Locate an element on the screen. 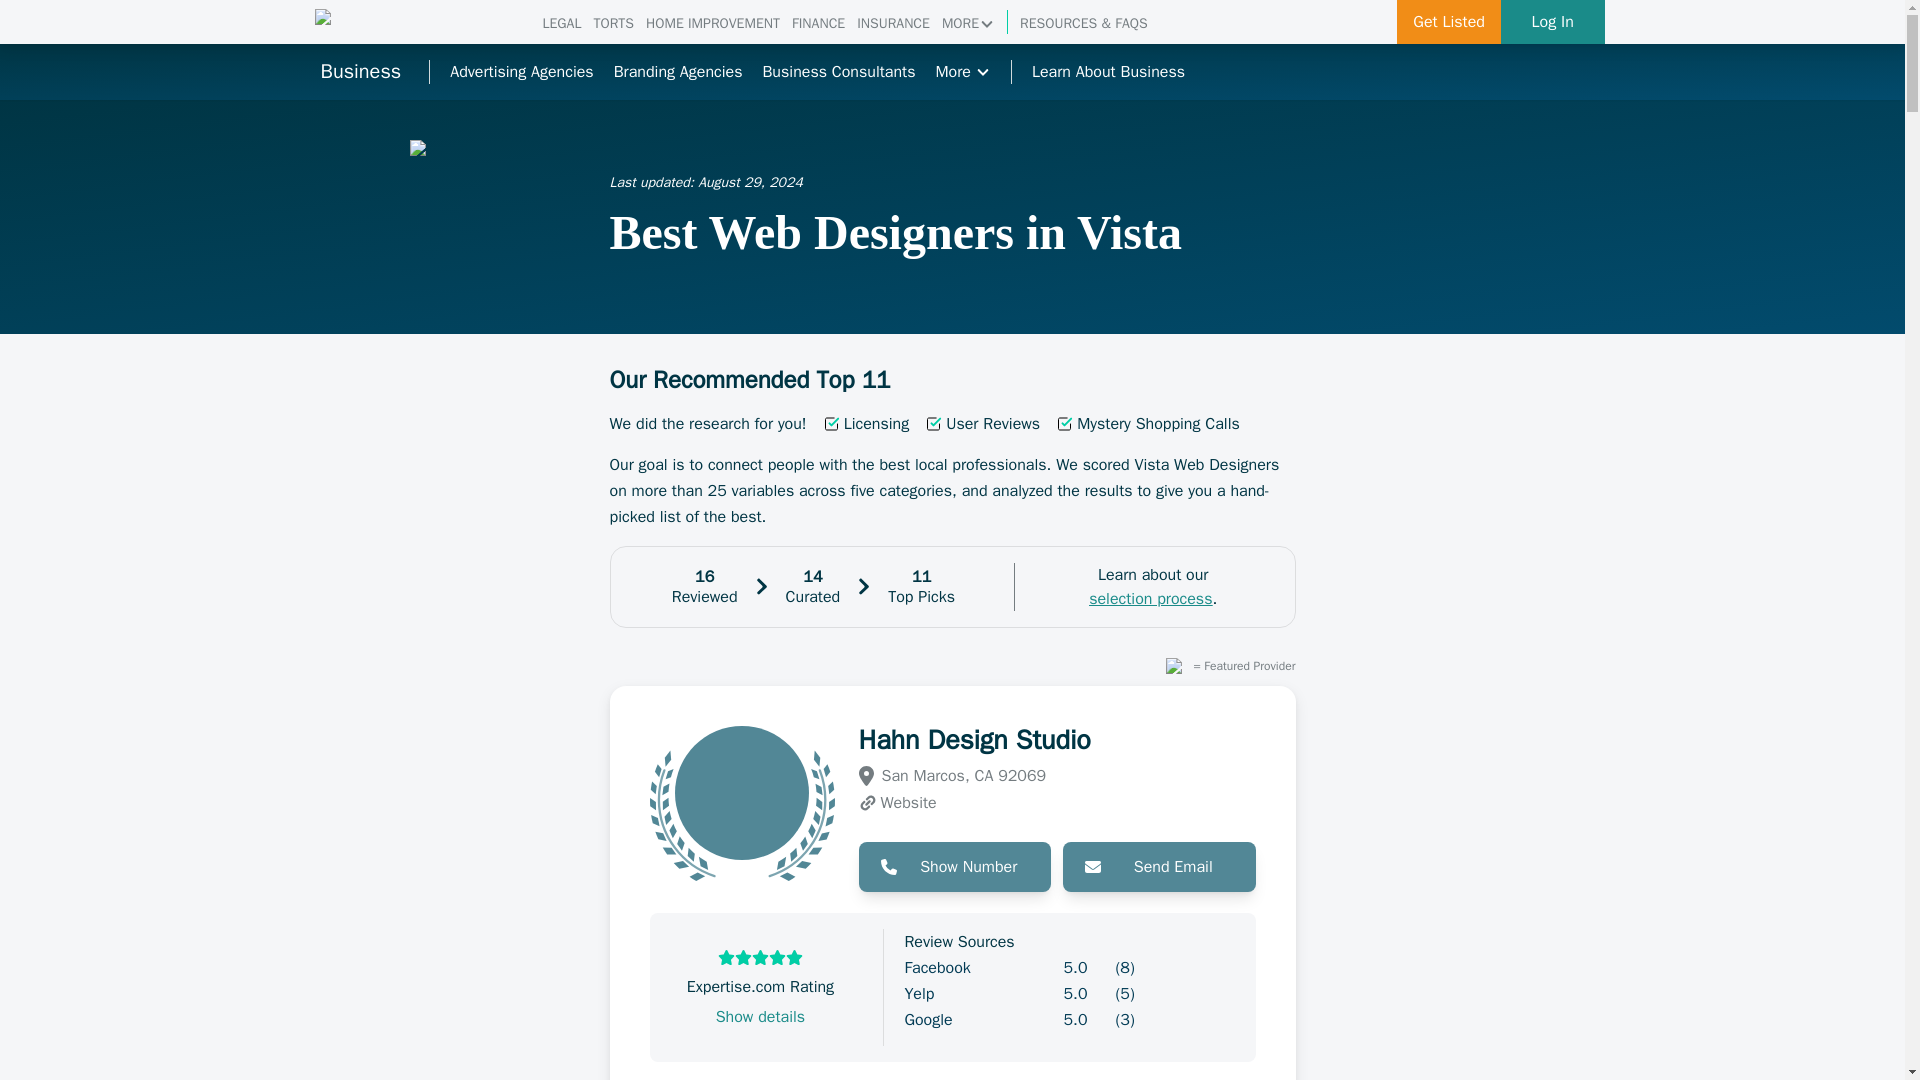 This screenshot has height=1080, width=1920. MORE is located at coordinates (968, 24).